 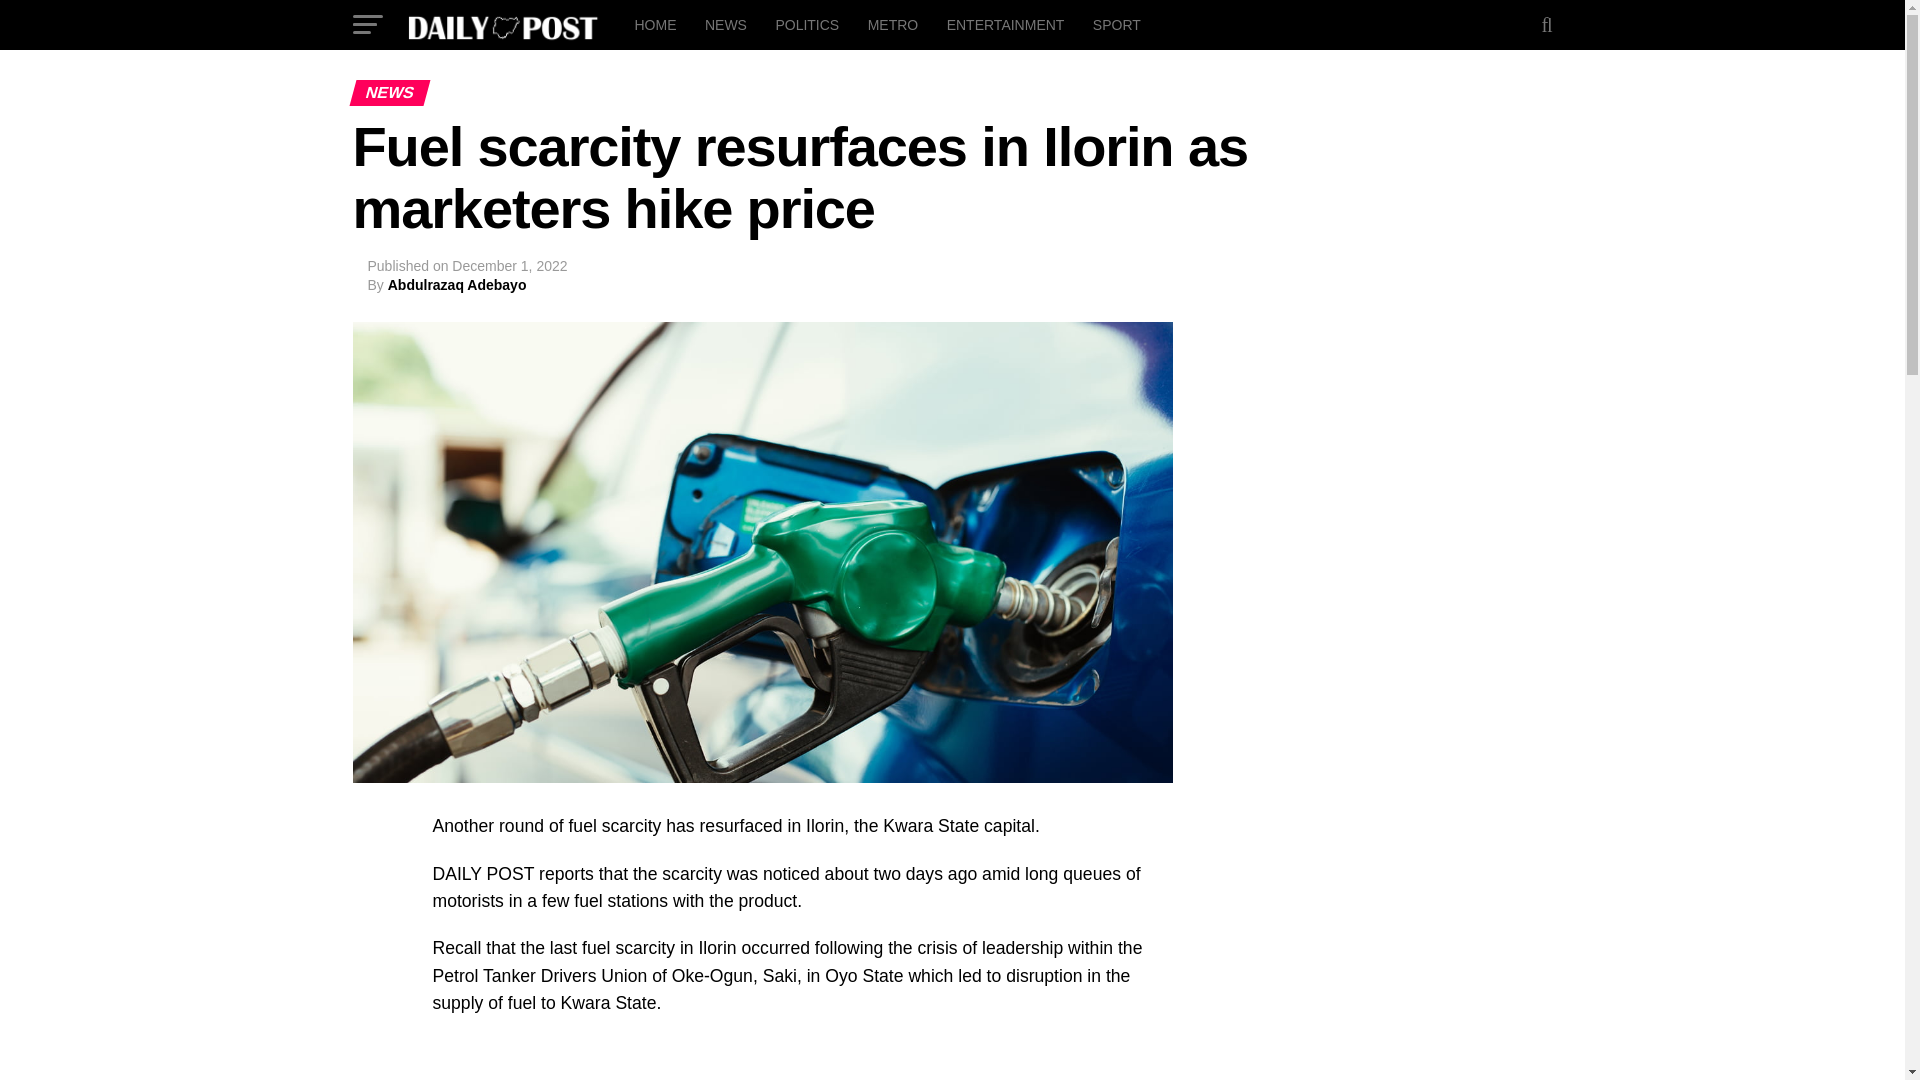 I want to click on METRO, so click(x=894, y=24).